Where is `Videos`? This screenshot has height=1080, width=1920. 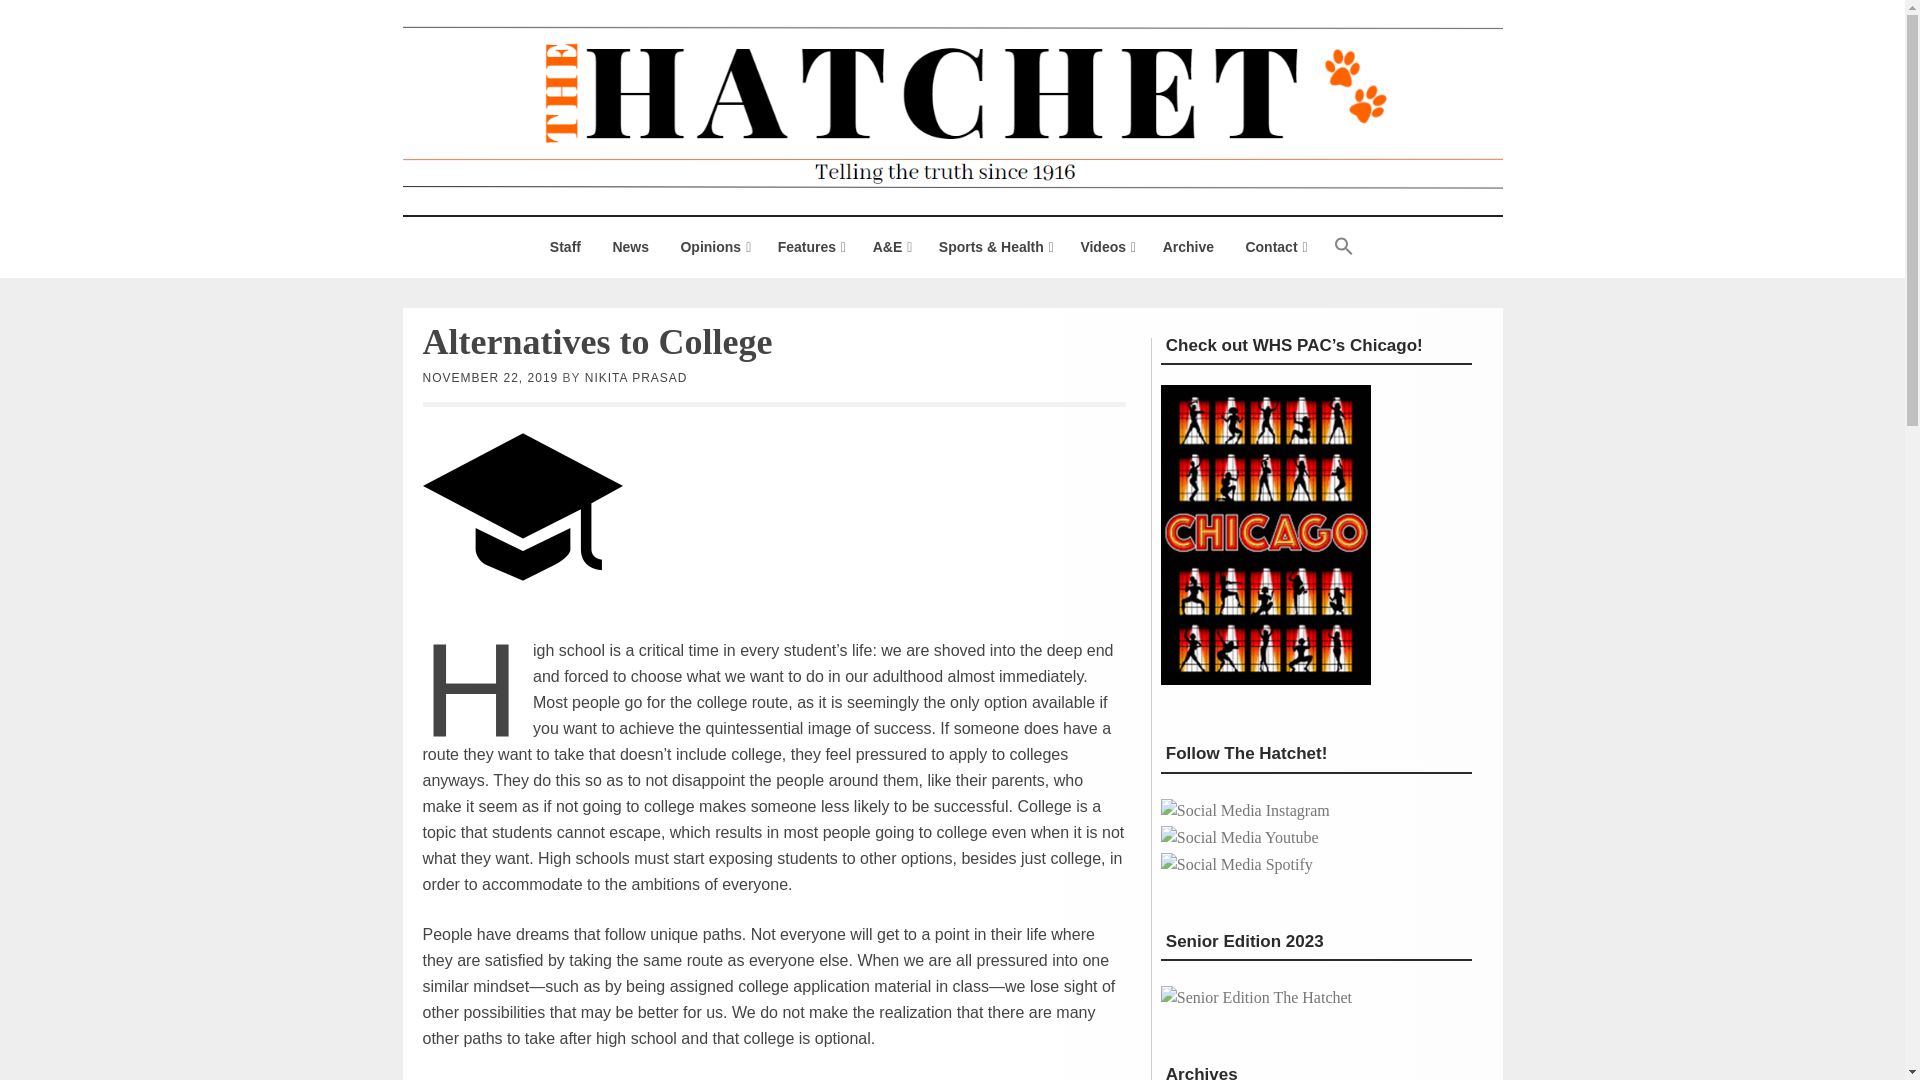
Videos is located at coordinates (1106, 247).